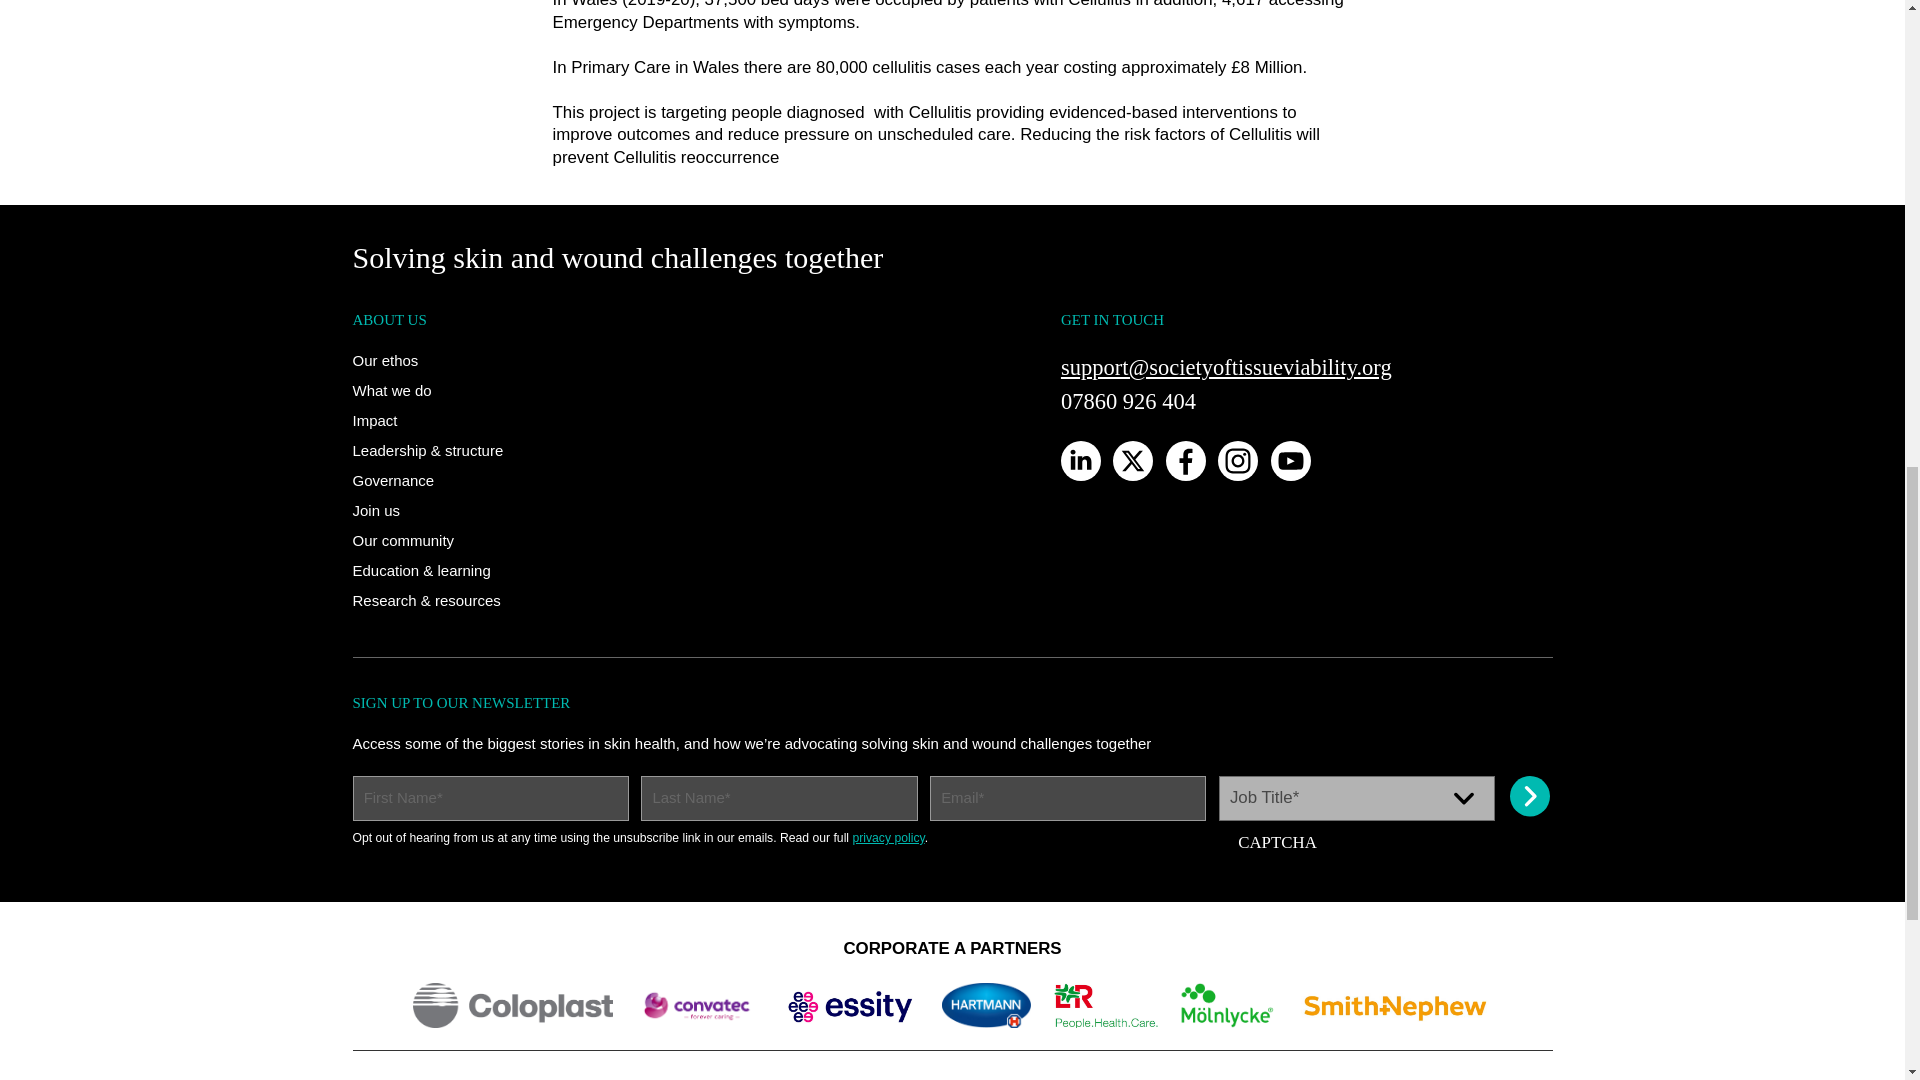 Image resolution: width=1920 pixels, height=1080 pixels. Describe the element at coordinates (1531, 797) in the screenshot. I see `Sign me up` at that location.